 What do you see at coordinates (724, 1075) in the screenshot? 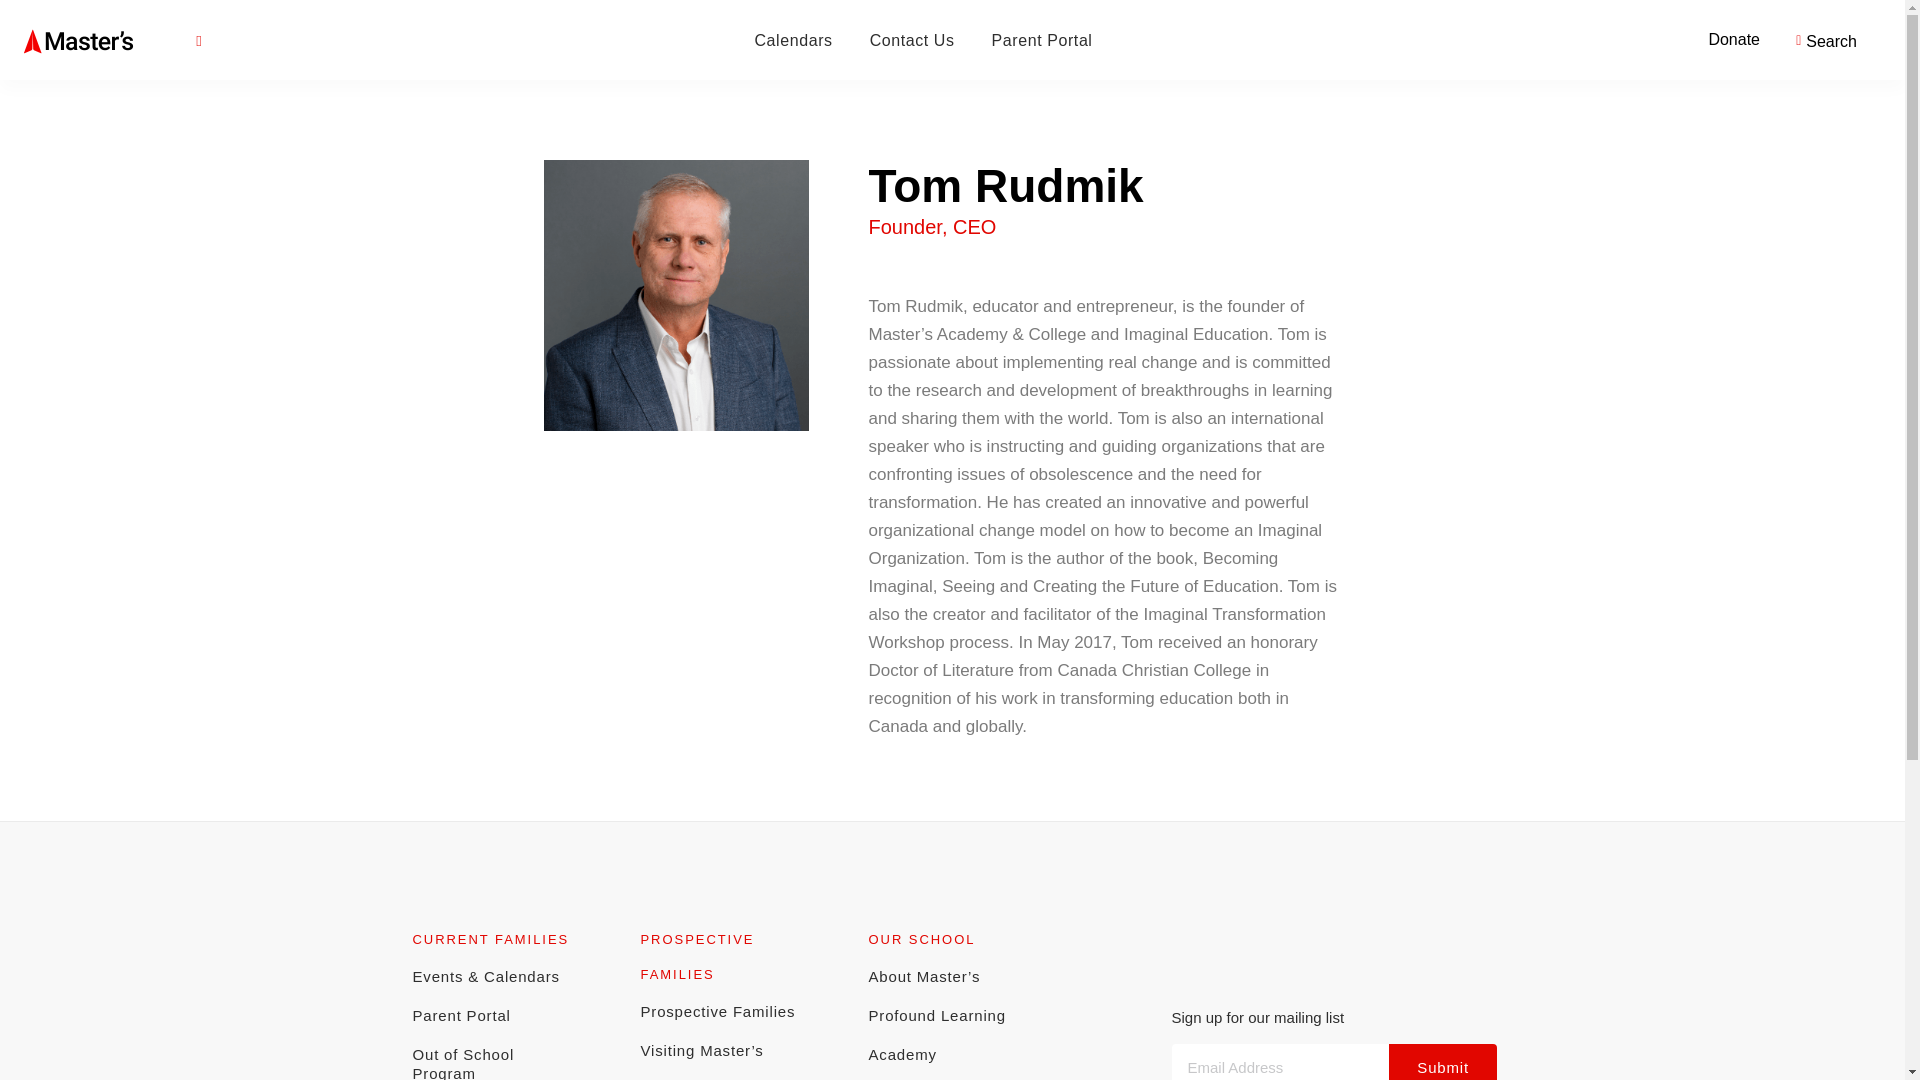
I see `Admissions` at bounding box center [724, 1075].